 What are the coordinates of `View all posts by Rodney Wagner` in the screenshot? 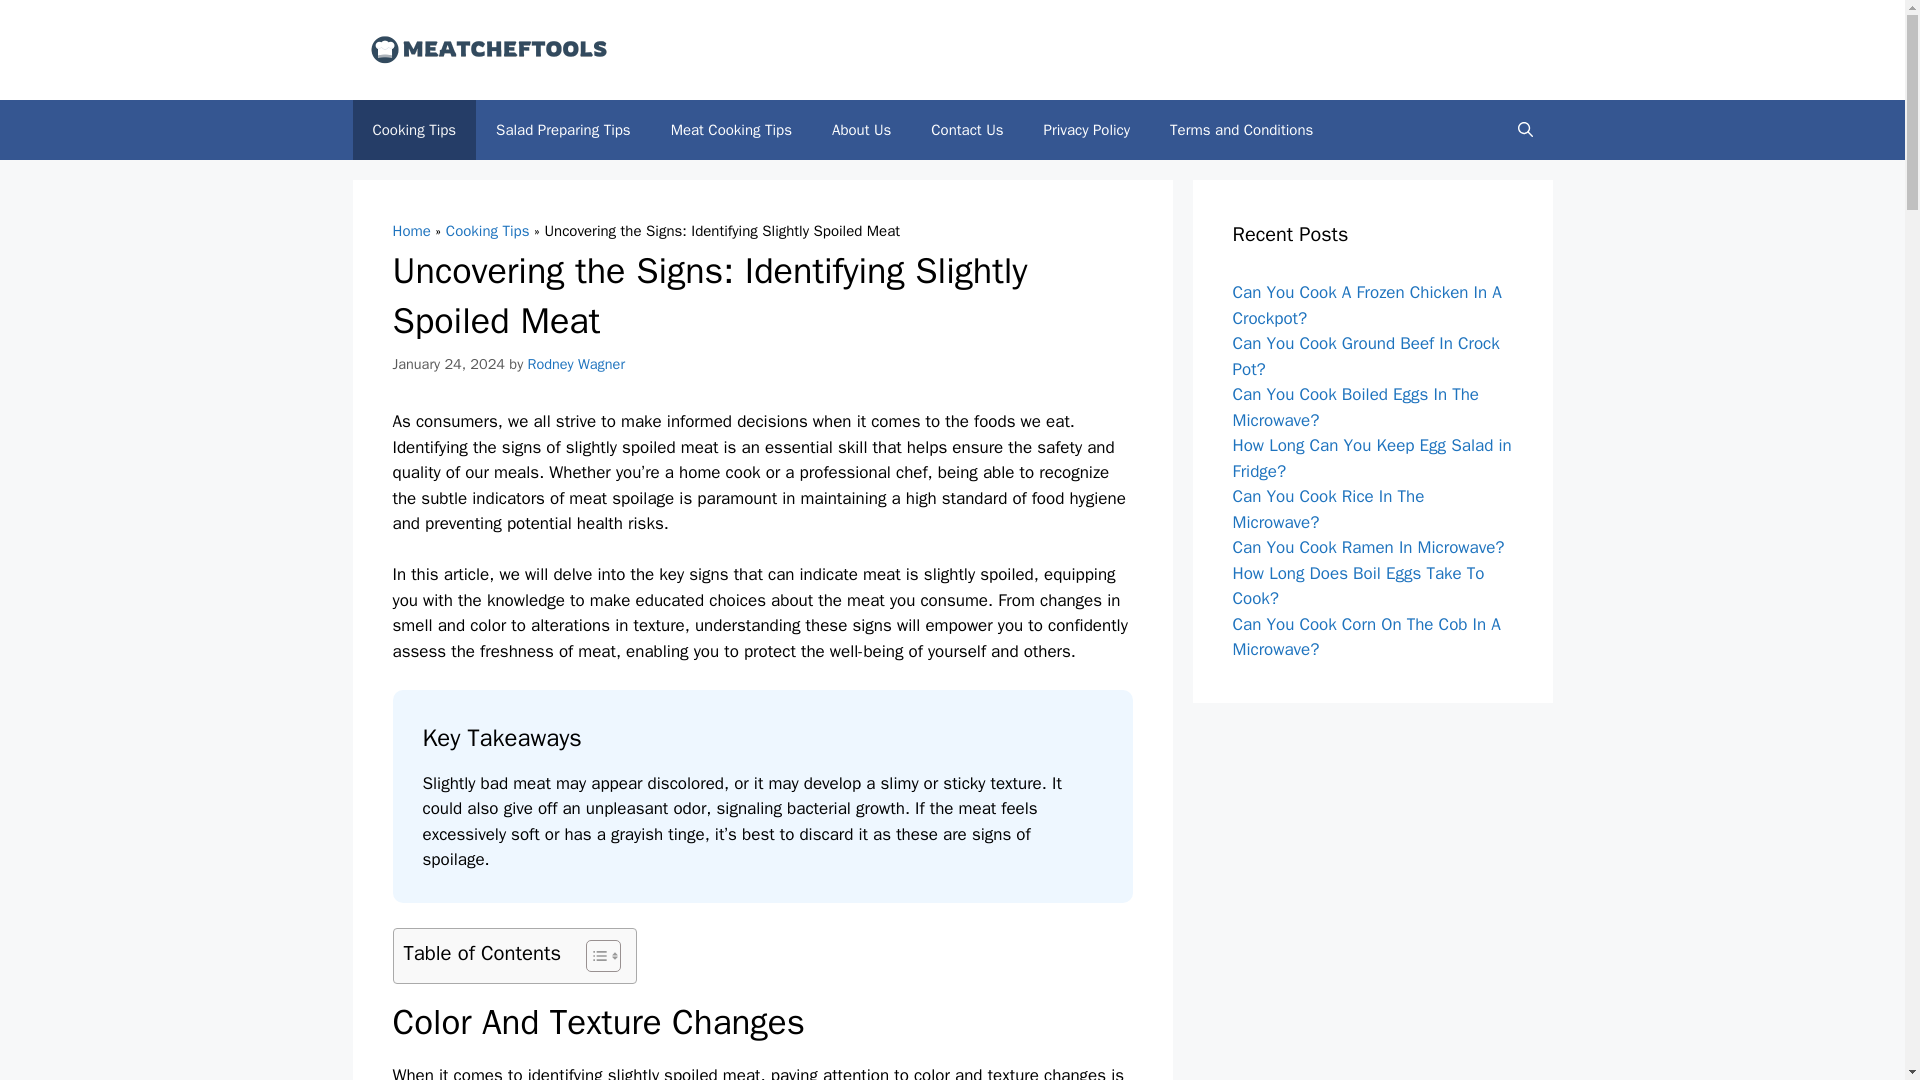 It's located at (576, 362).